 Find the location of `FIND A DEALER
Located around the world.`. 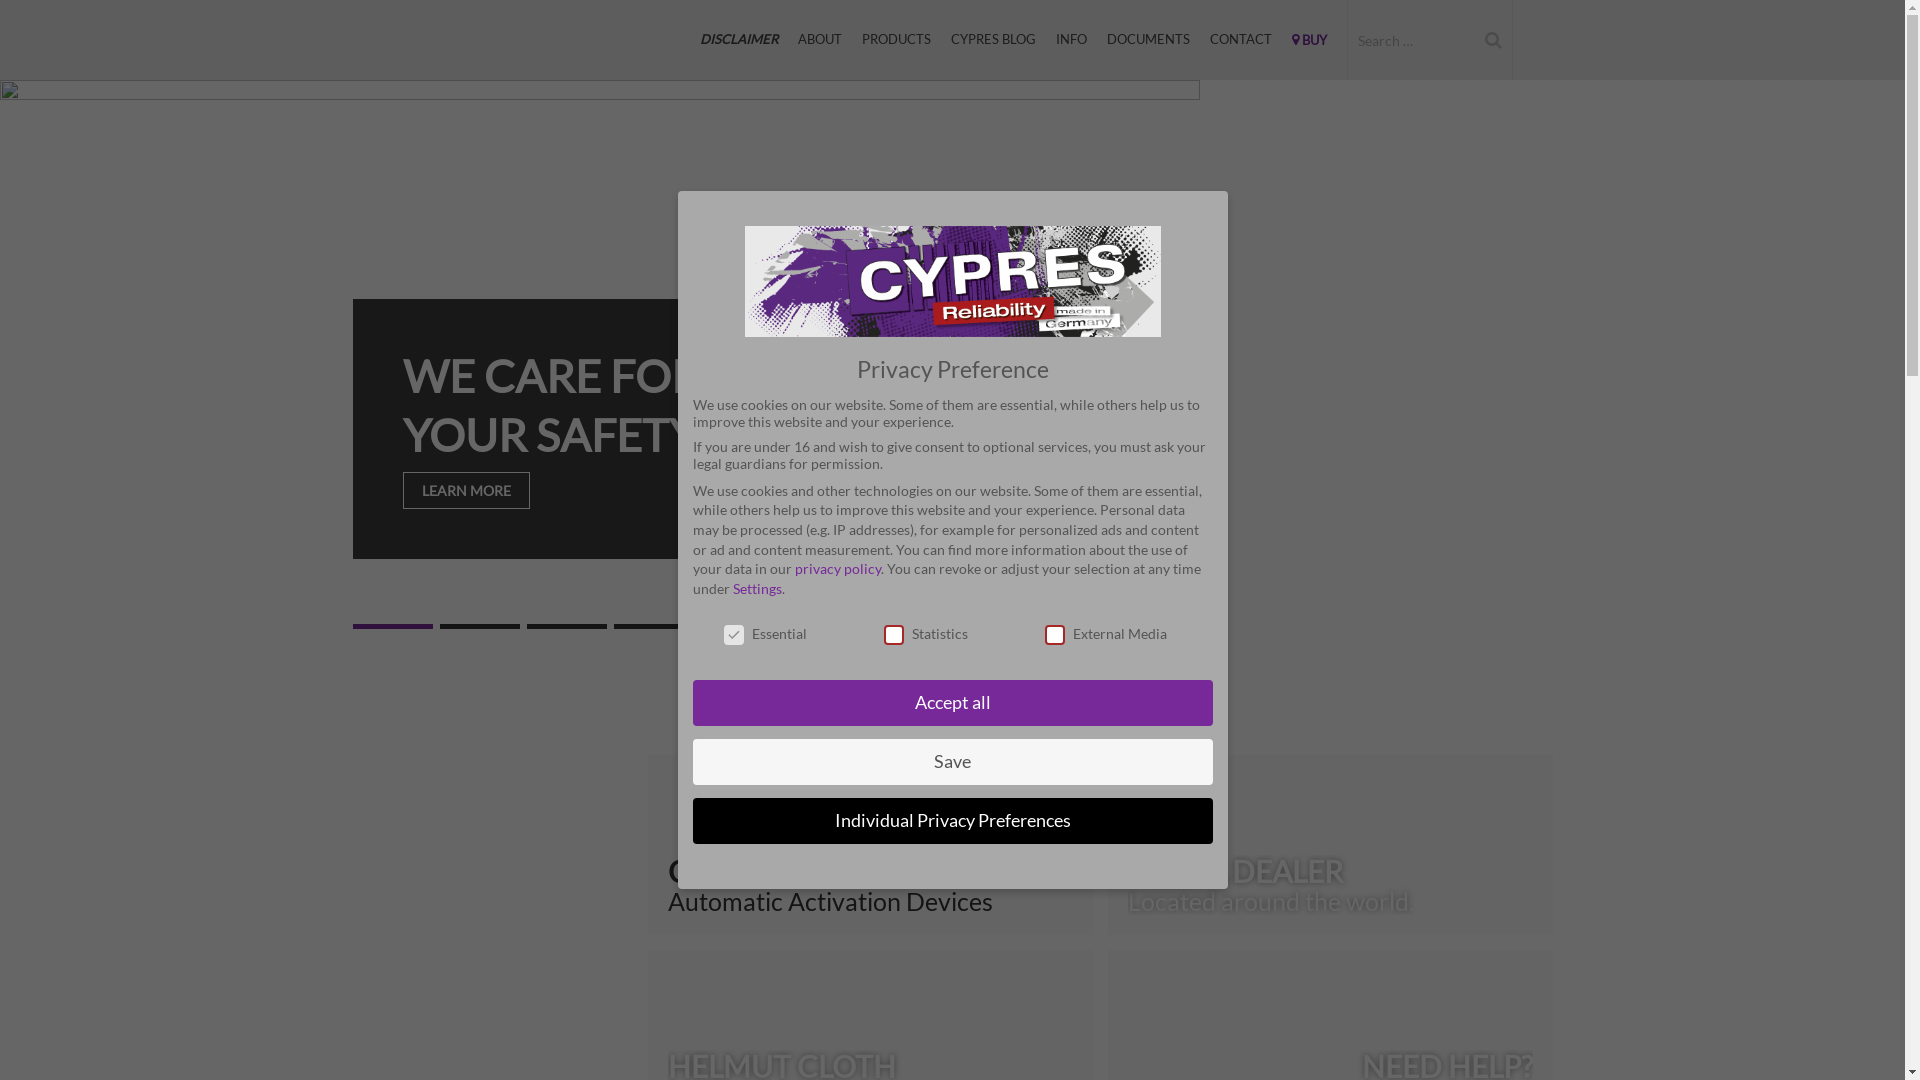

FIND A DEALER
Located around the world. is located at coordinates (1330, 845).